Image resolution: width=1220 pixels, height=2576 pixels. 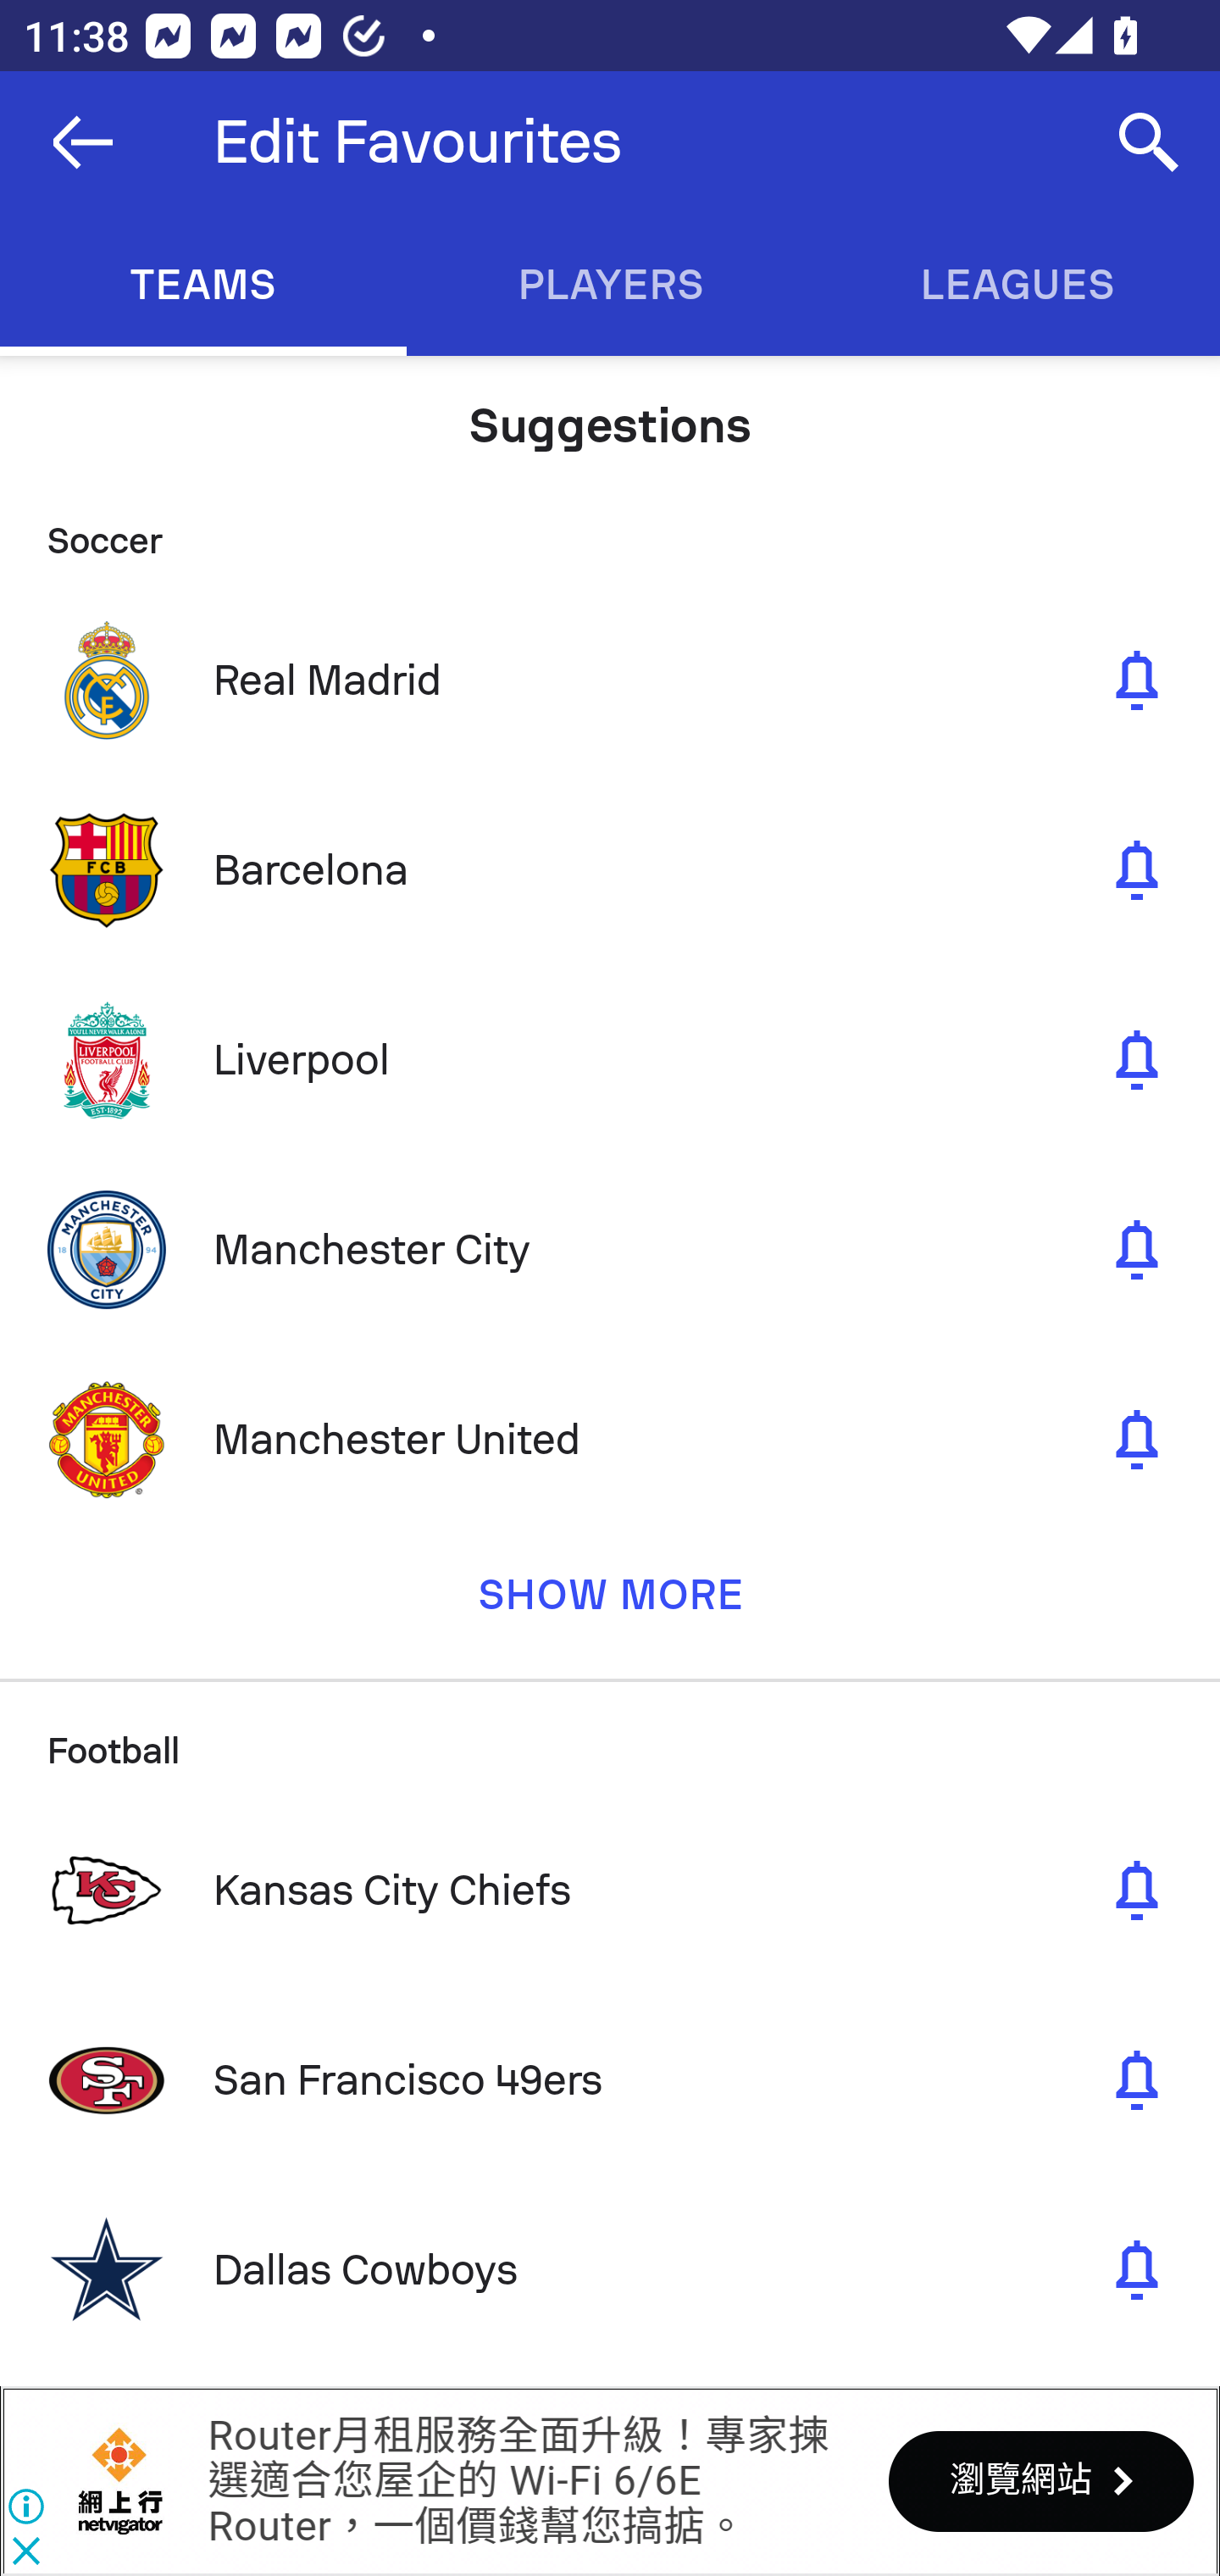 I want to click on Manchester United, so click(x=610, y=1439).